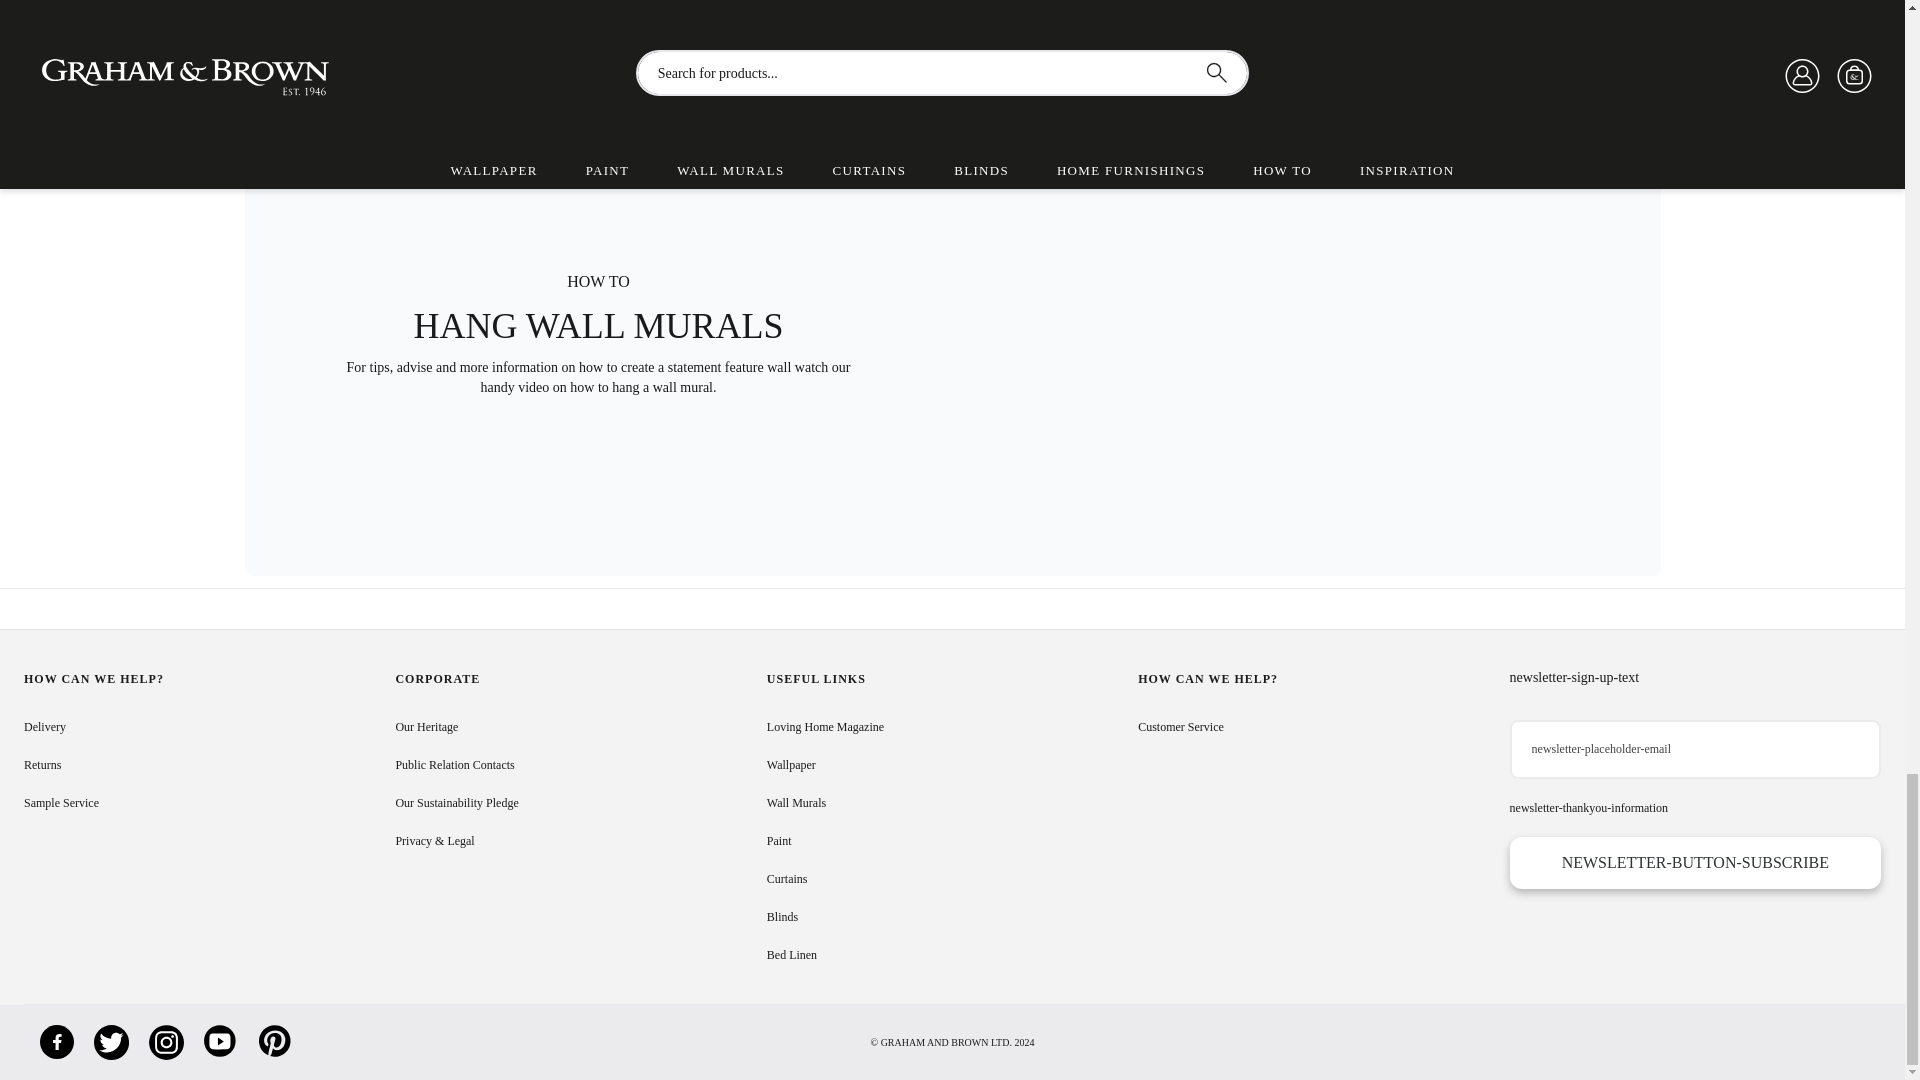  I want to click on Delivery, so click(44, 727).